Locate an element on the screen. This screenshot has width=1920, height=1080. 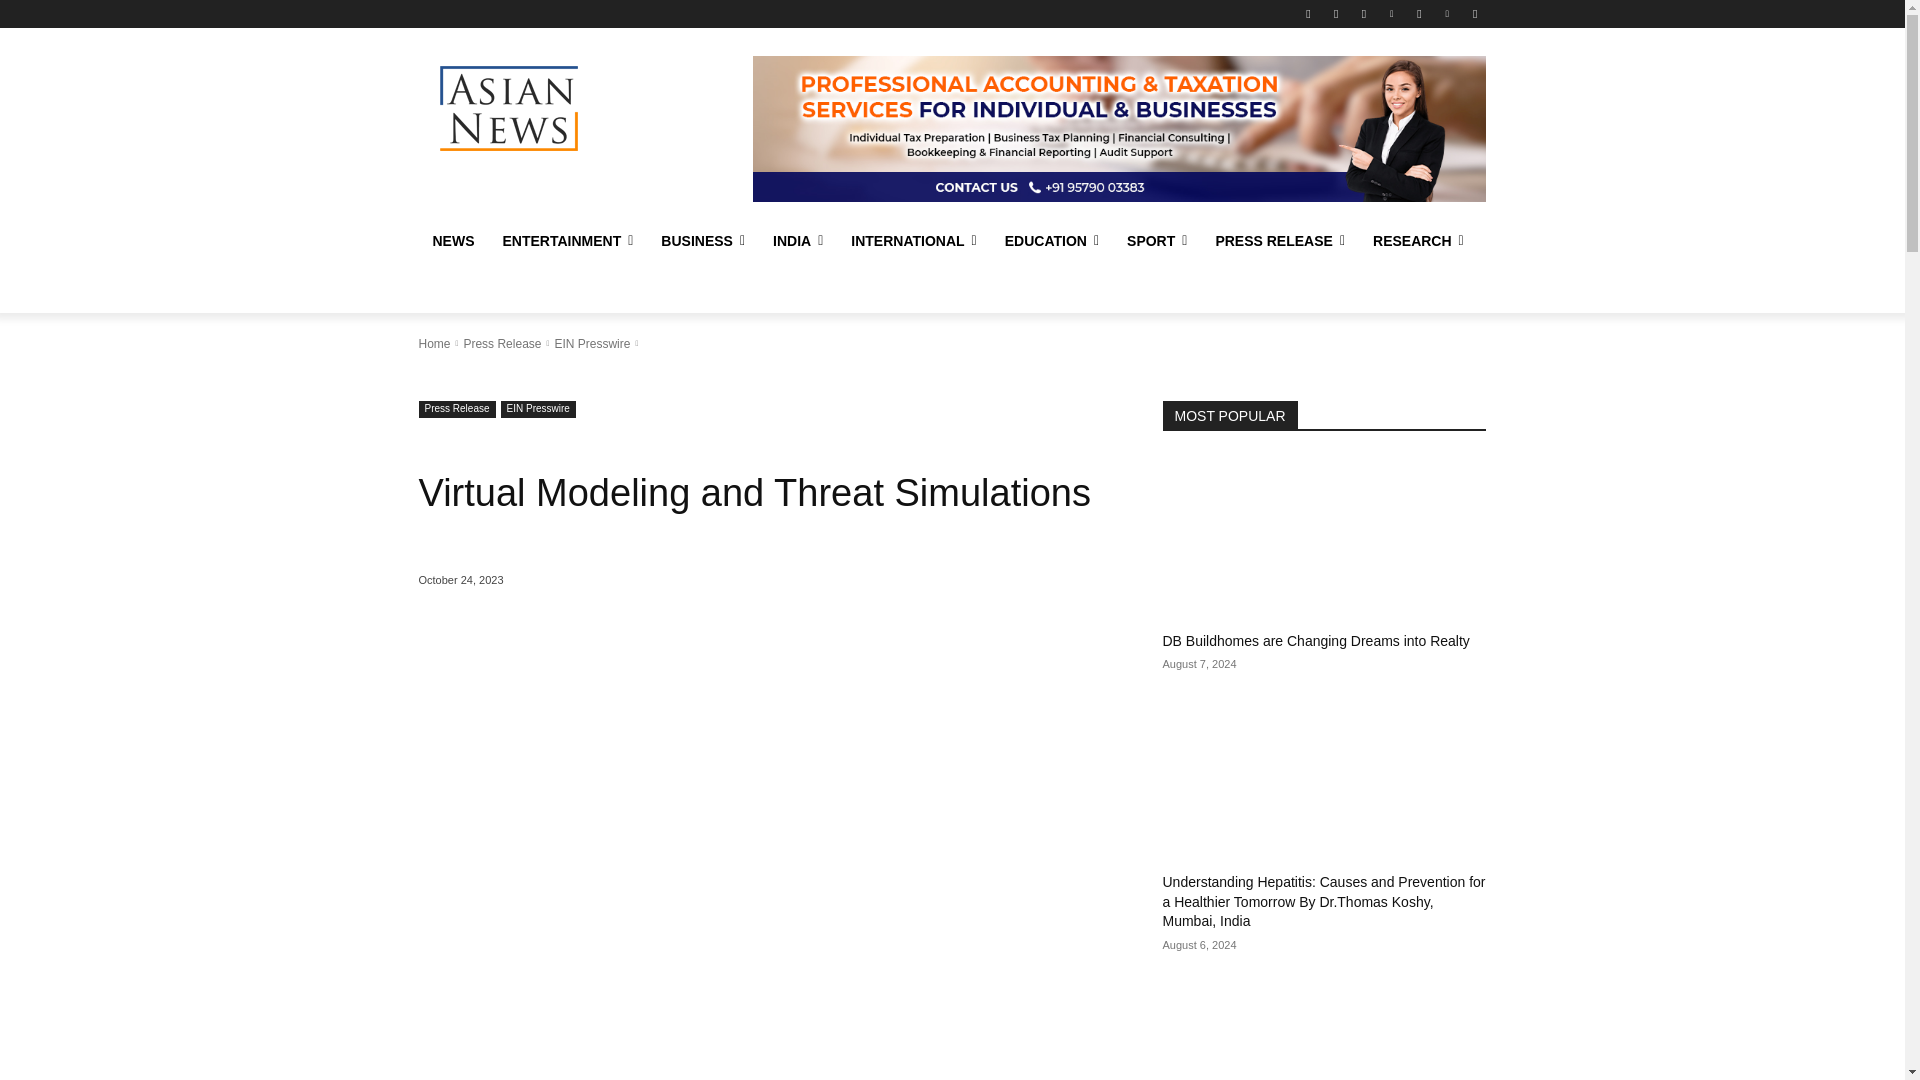
Facebook is located at coordinates (1308, 13).